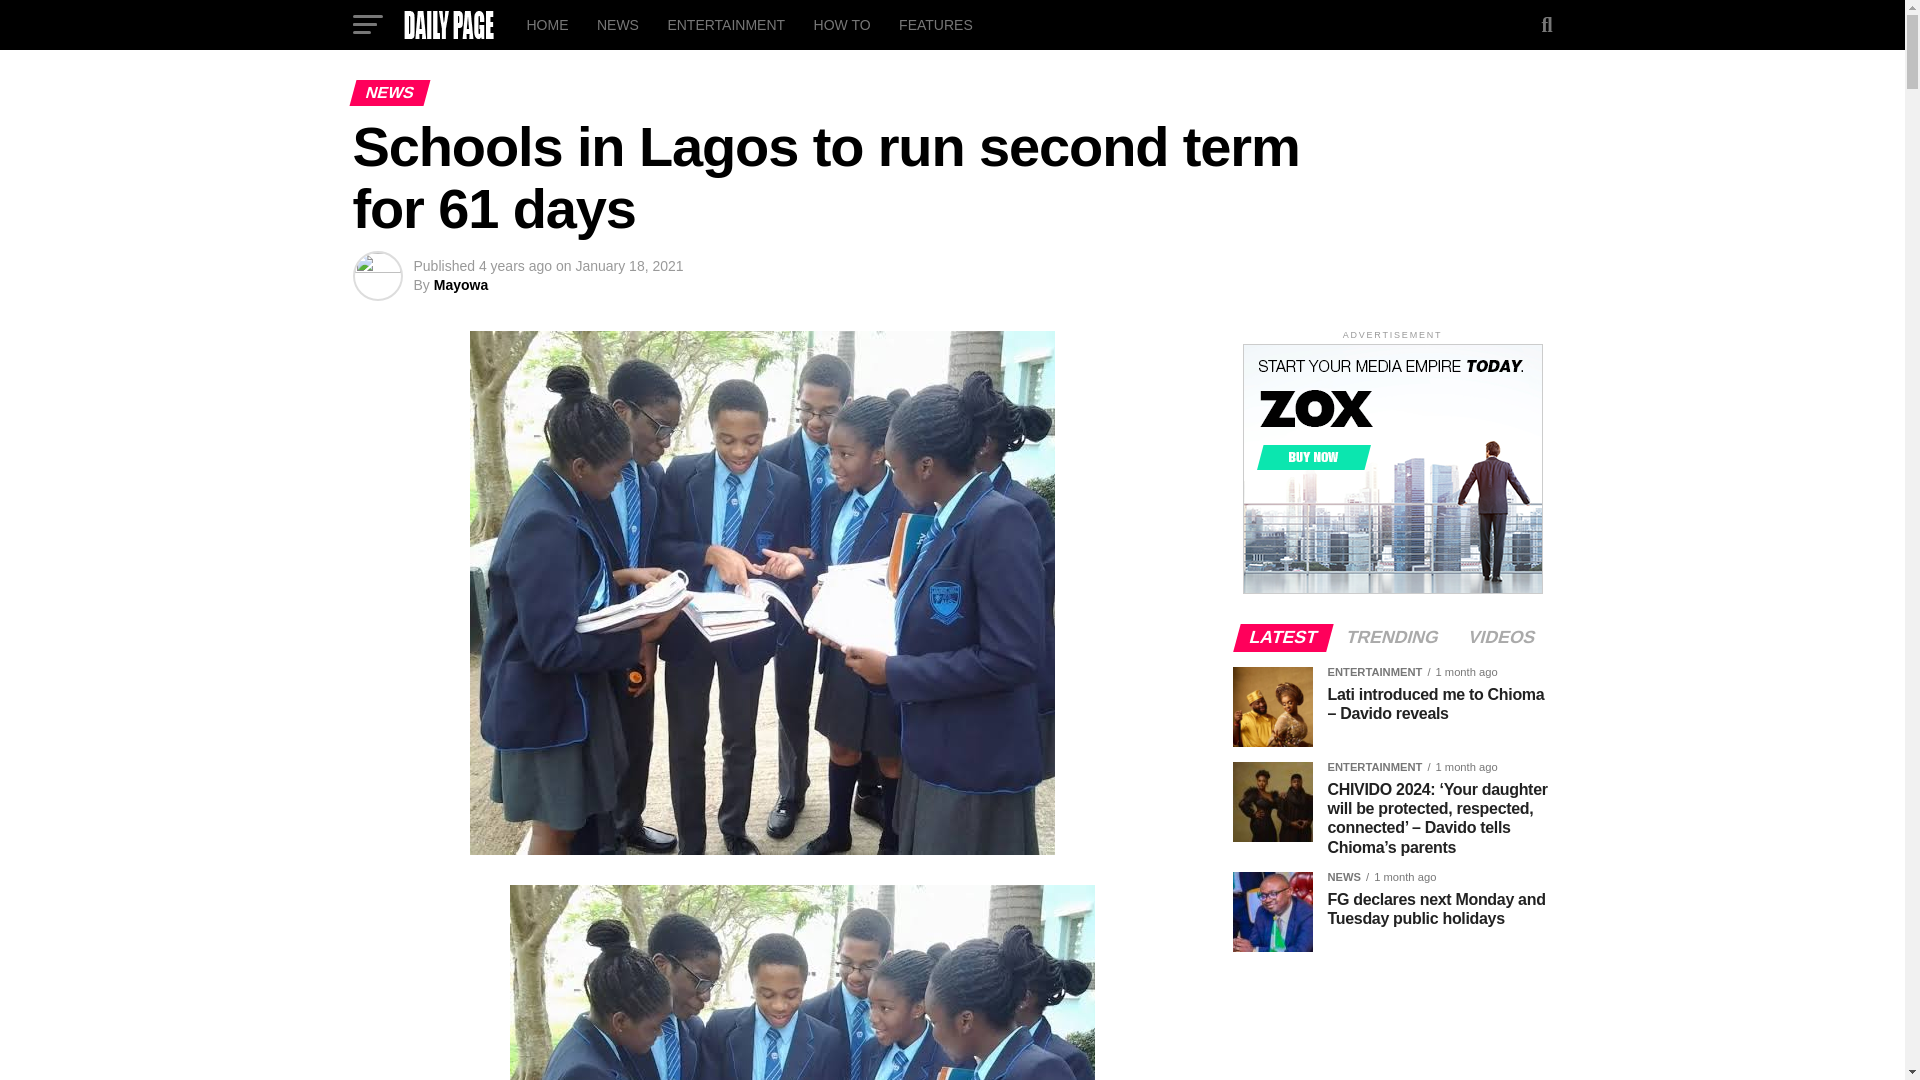 The width and height of the screenshot is (1920, 1080). Describe the element at coordinates (618, 24) in the screenshot. I see `NEWS` at that location.